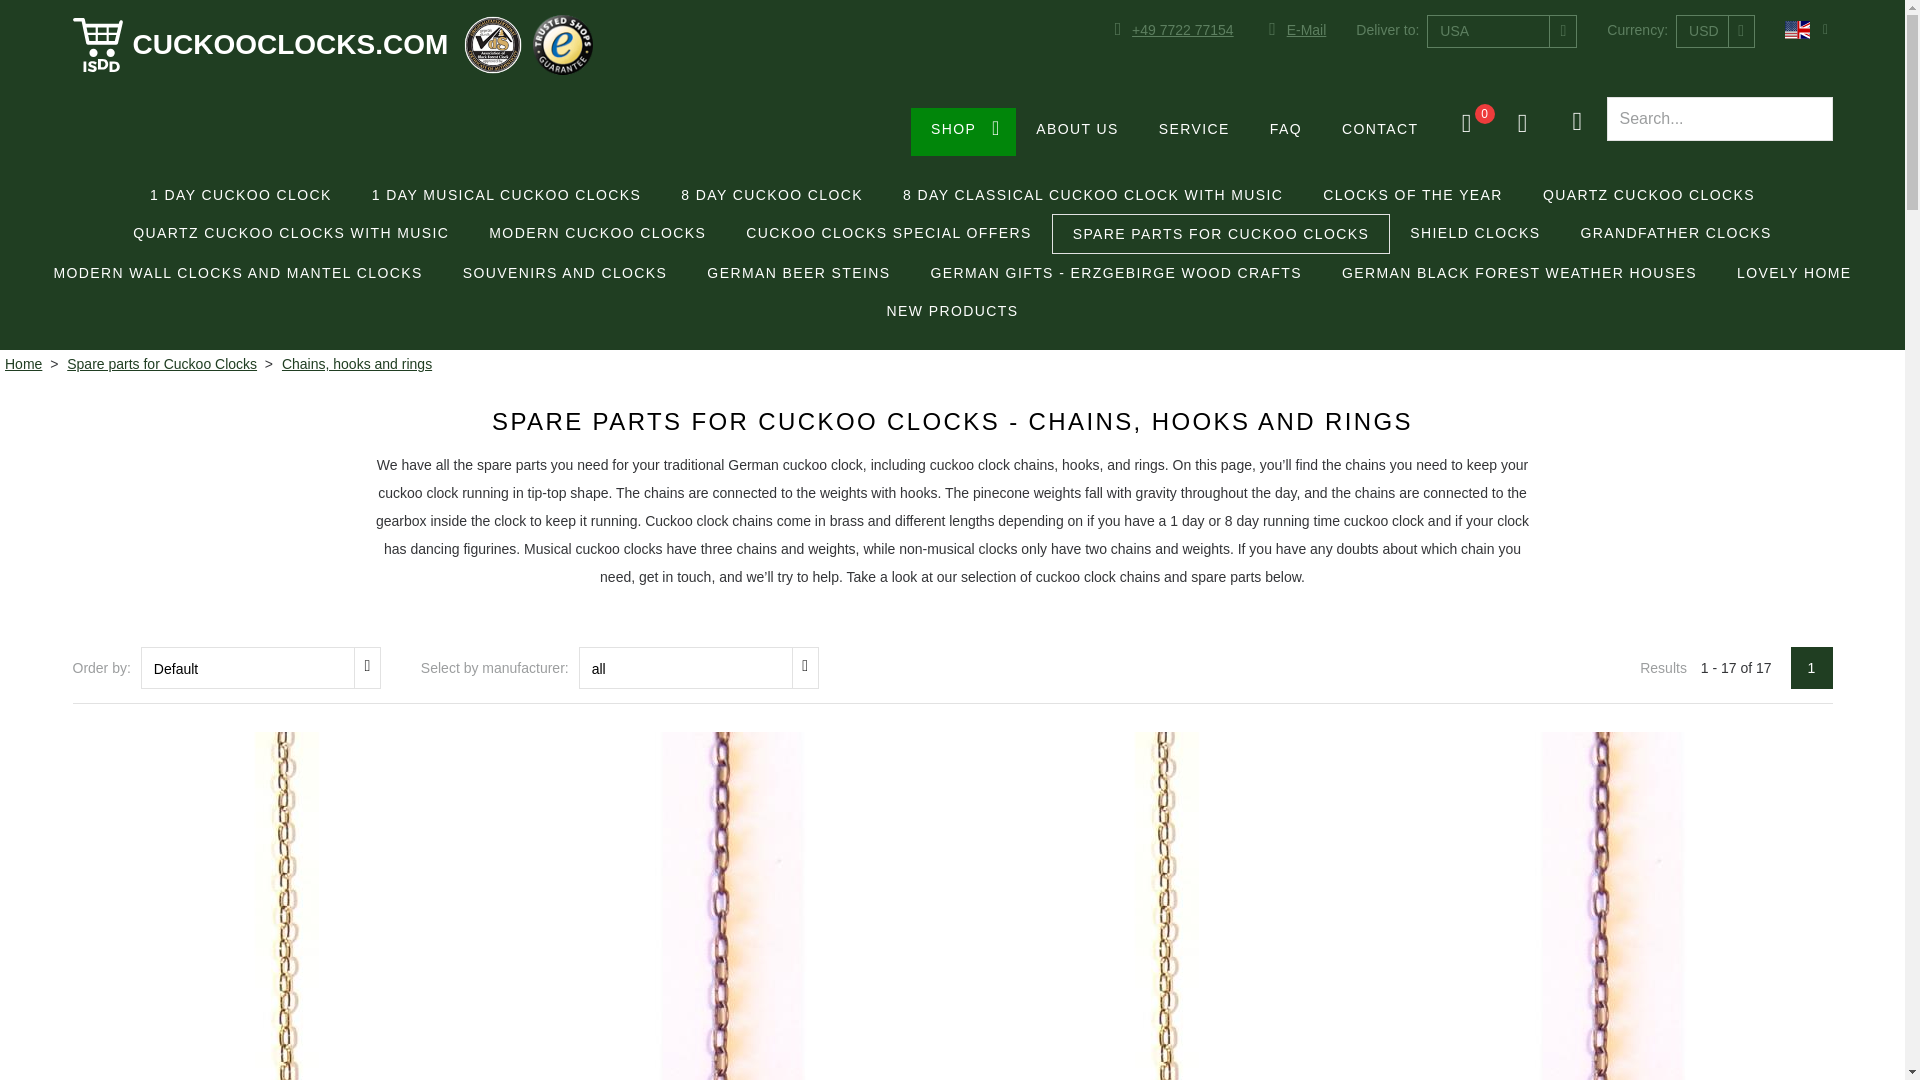  What do you see at coordinates (1294, 30) in the screenshot?
I see `E-Mail` at bounding box center [1294, 30].